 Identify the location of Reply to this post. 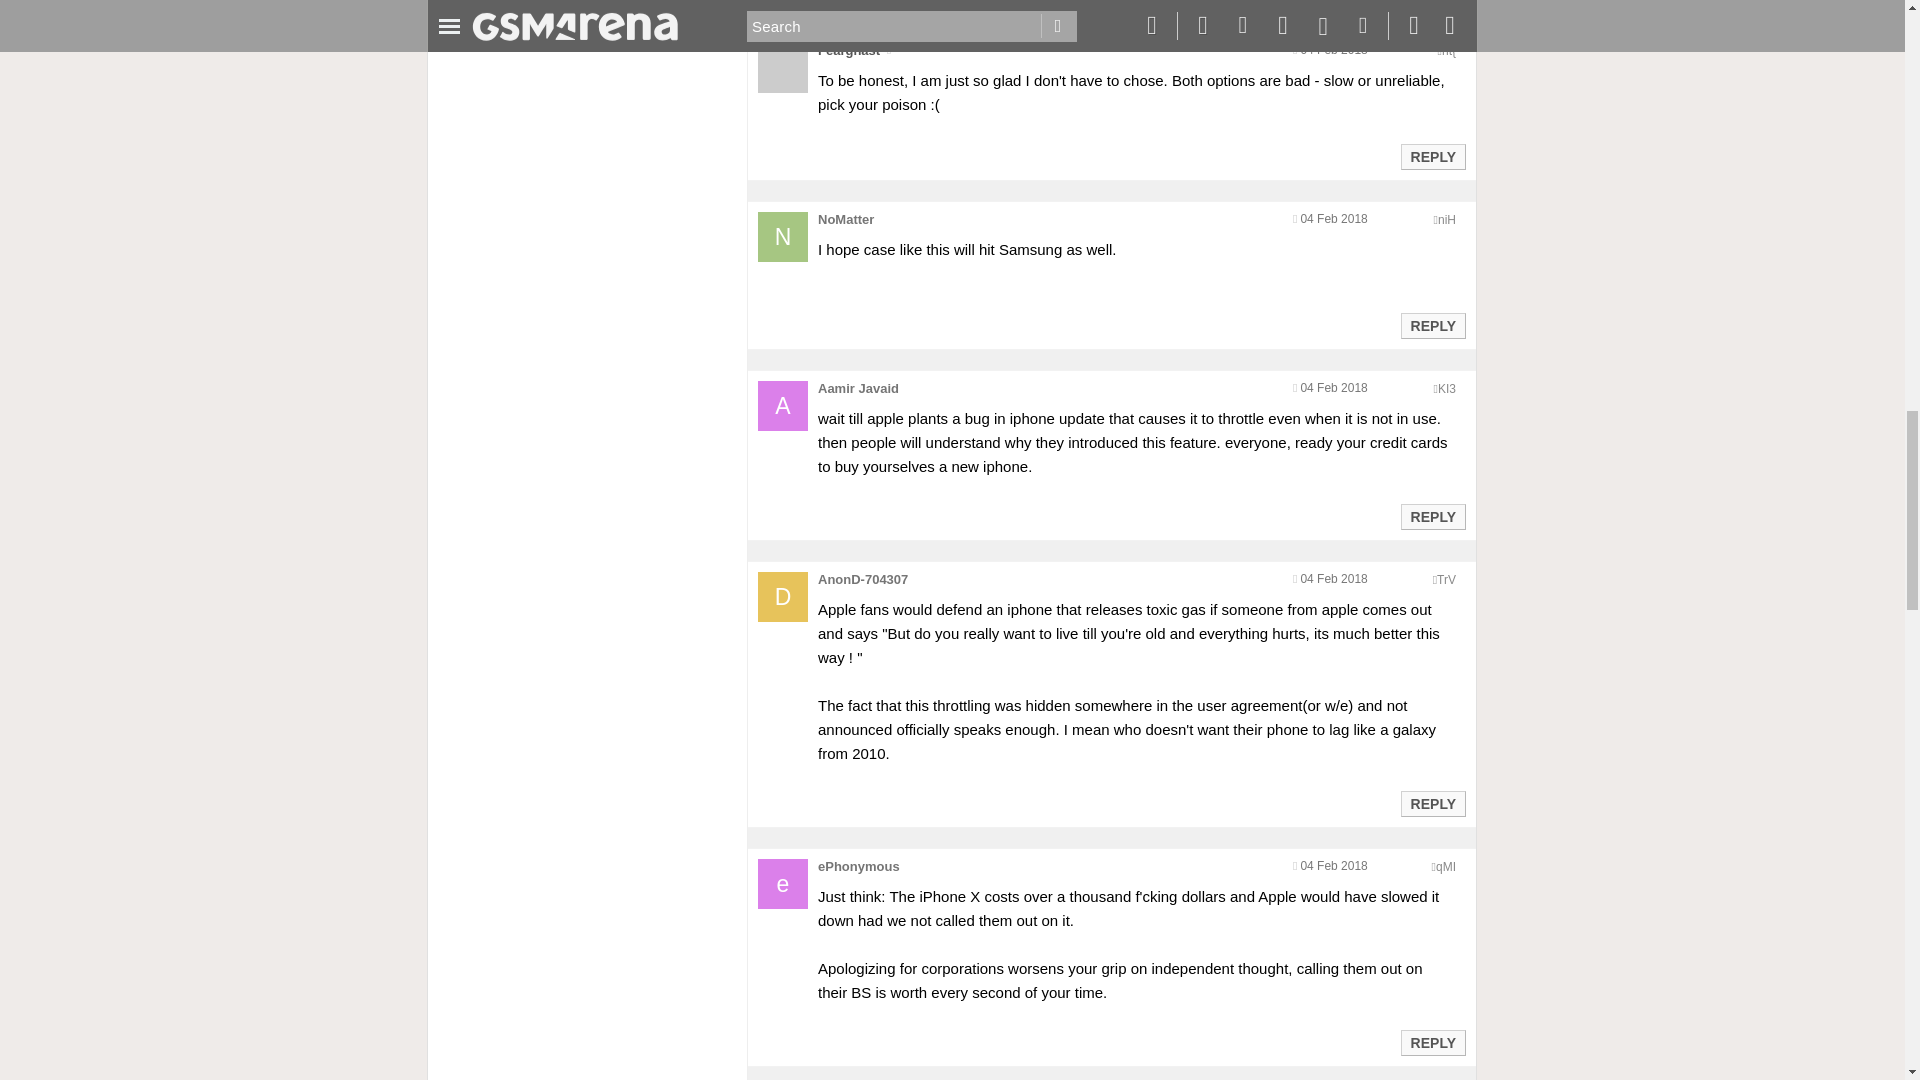
(1432, 157).